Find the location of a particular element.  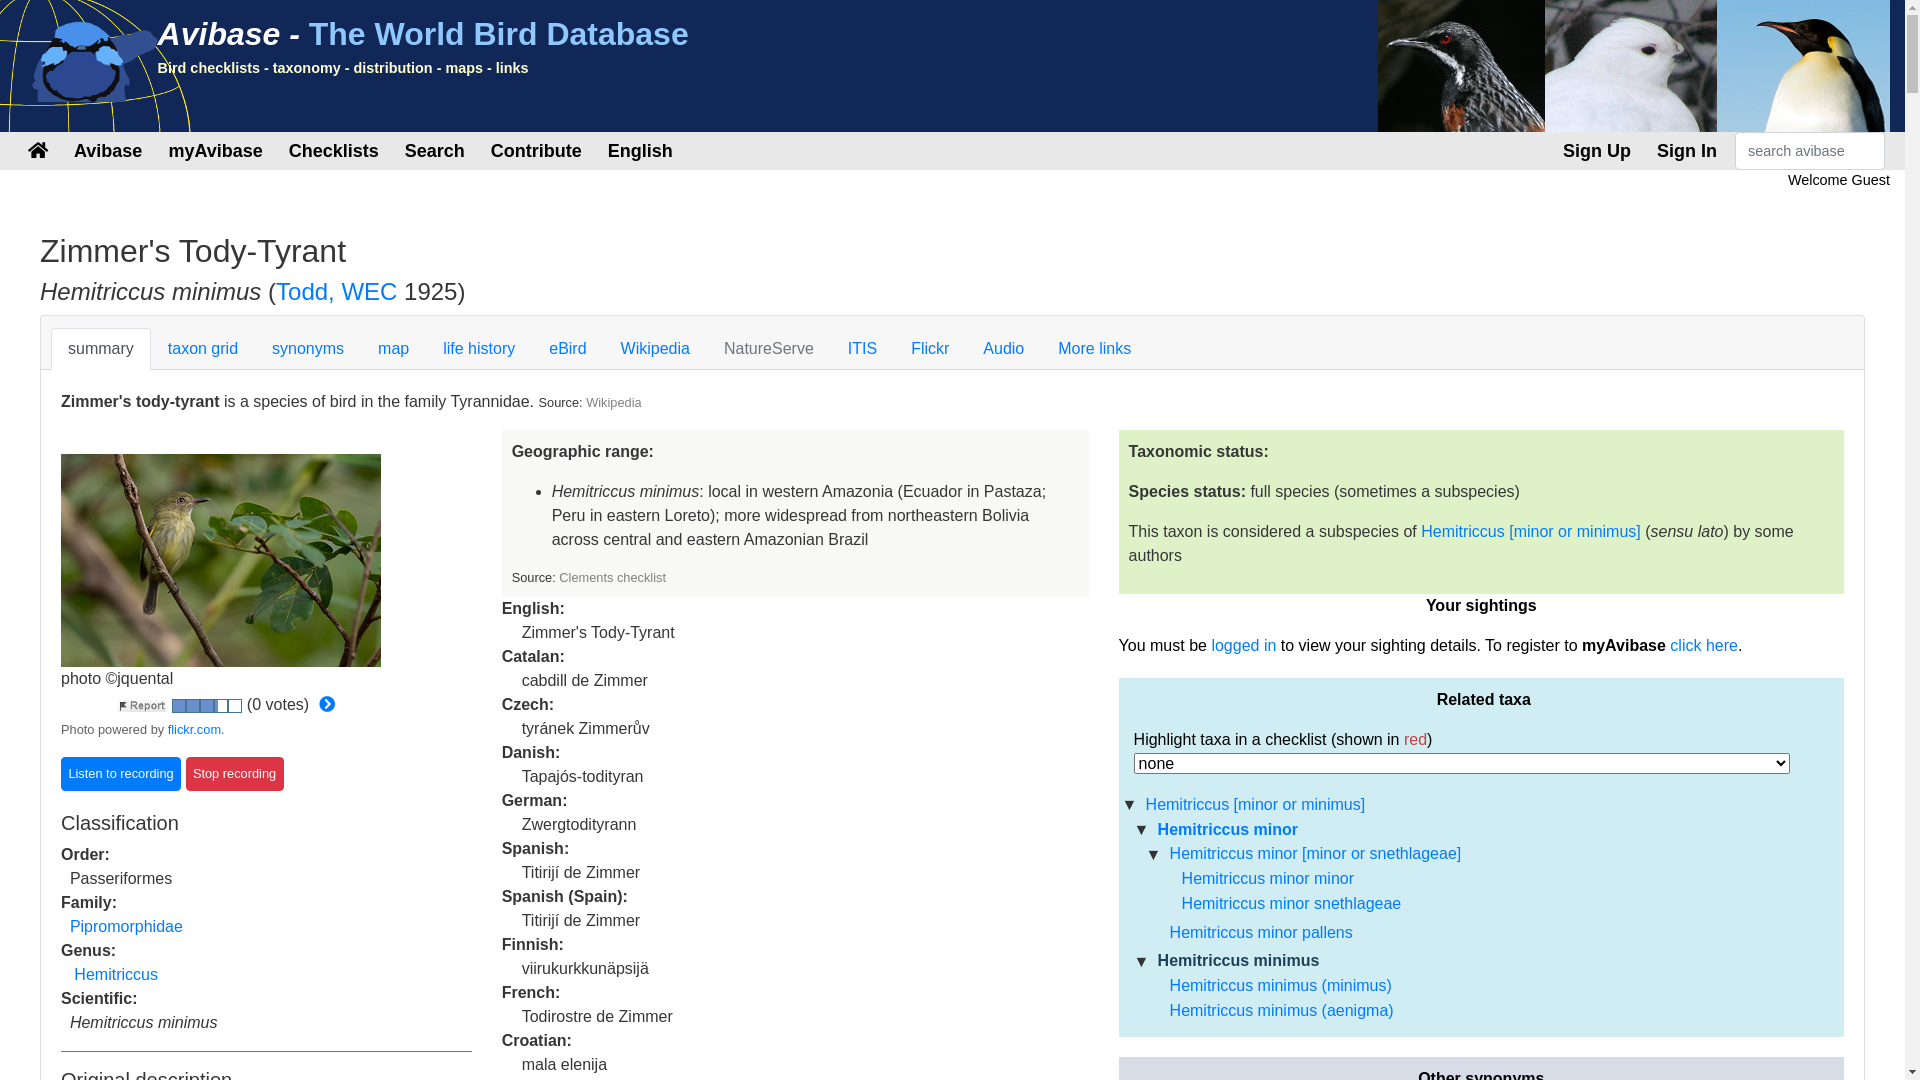

Vote = 1 is located at coordinates (179, 706).